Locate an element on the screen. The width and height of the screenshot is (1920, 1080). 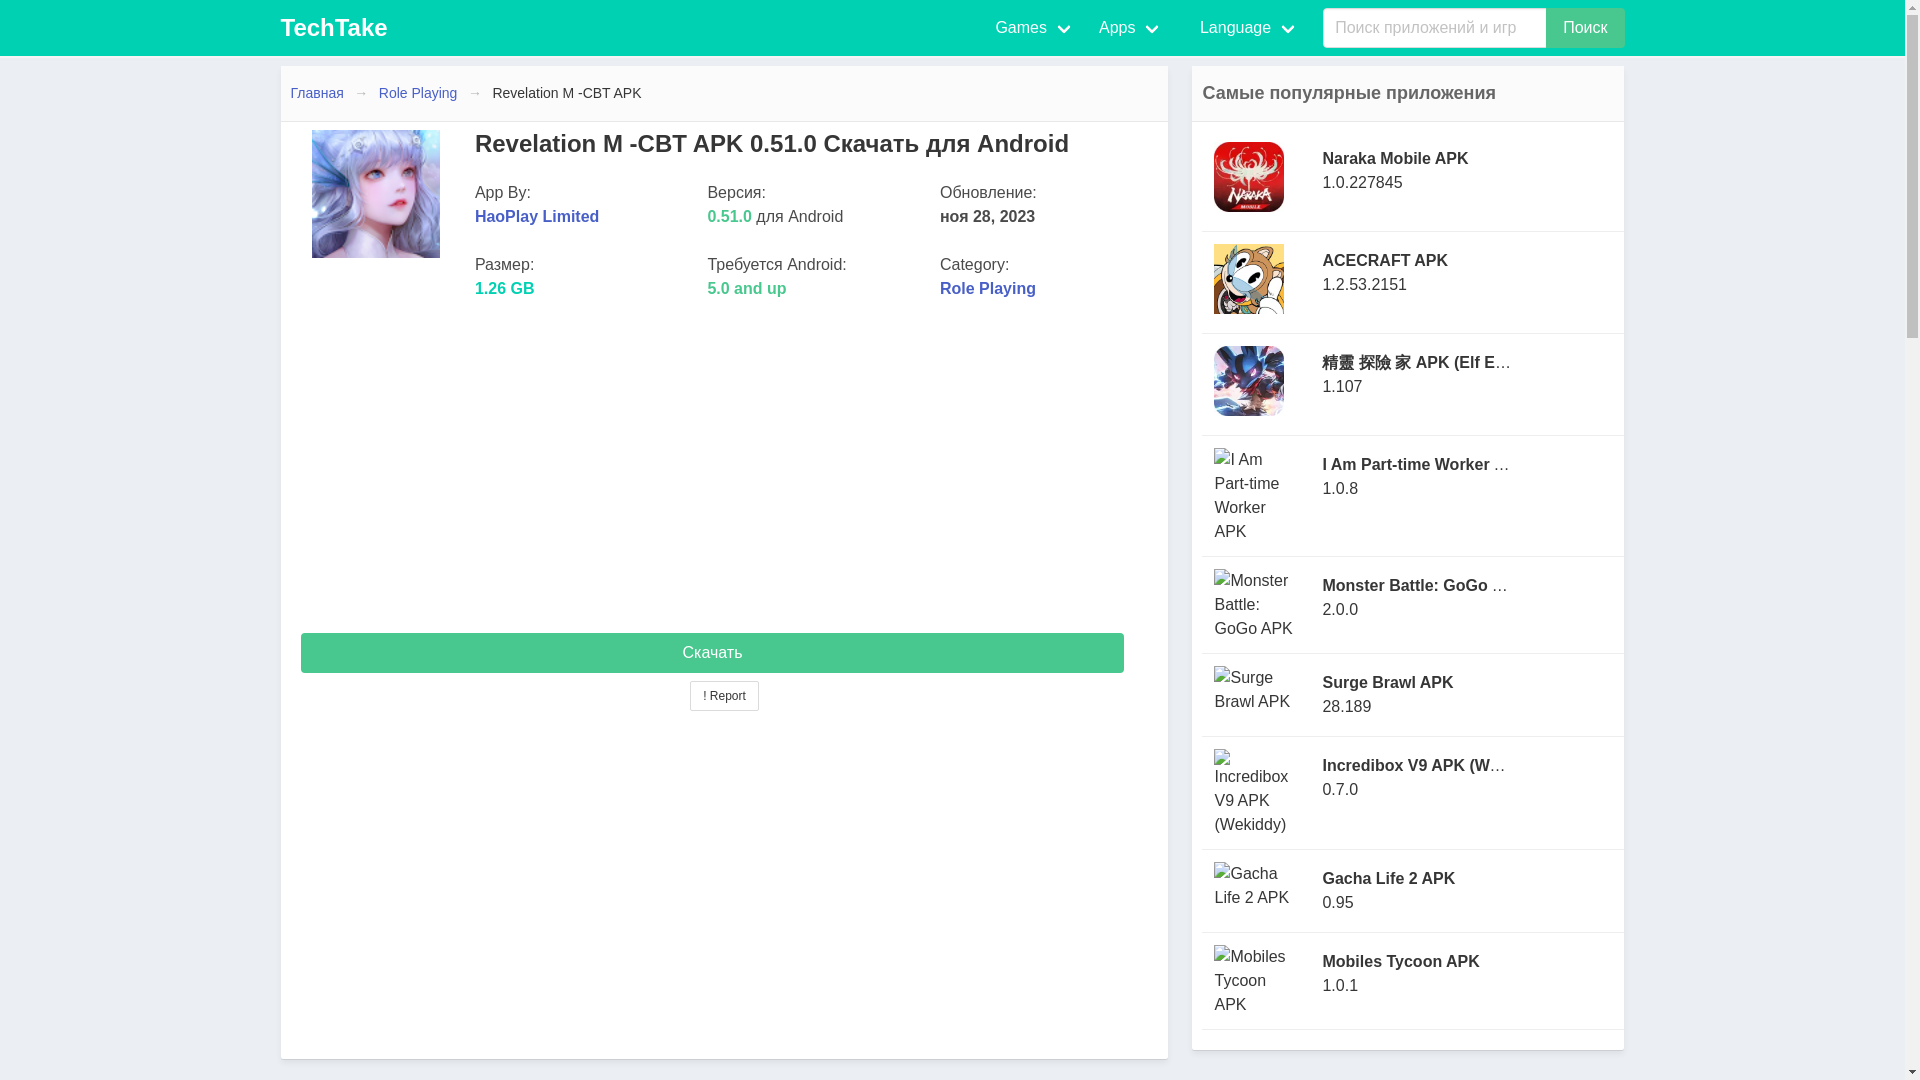
Report Problem for this APP is located at coordinates (724, 696).